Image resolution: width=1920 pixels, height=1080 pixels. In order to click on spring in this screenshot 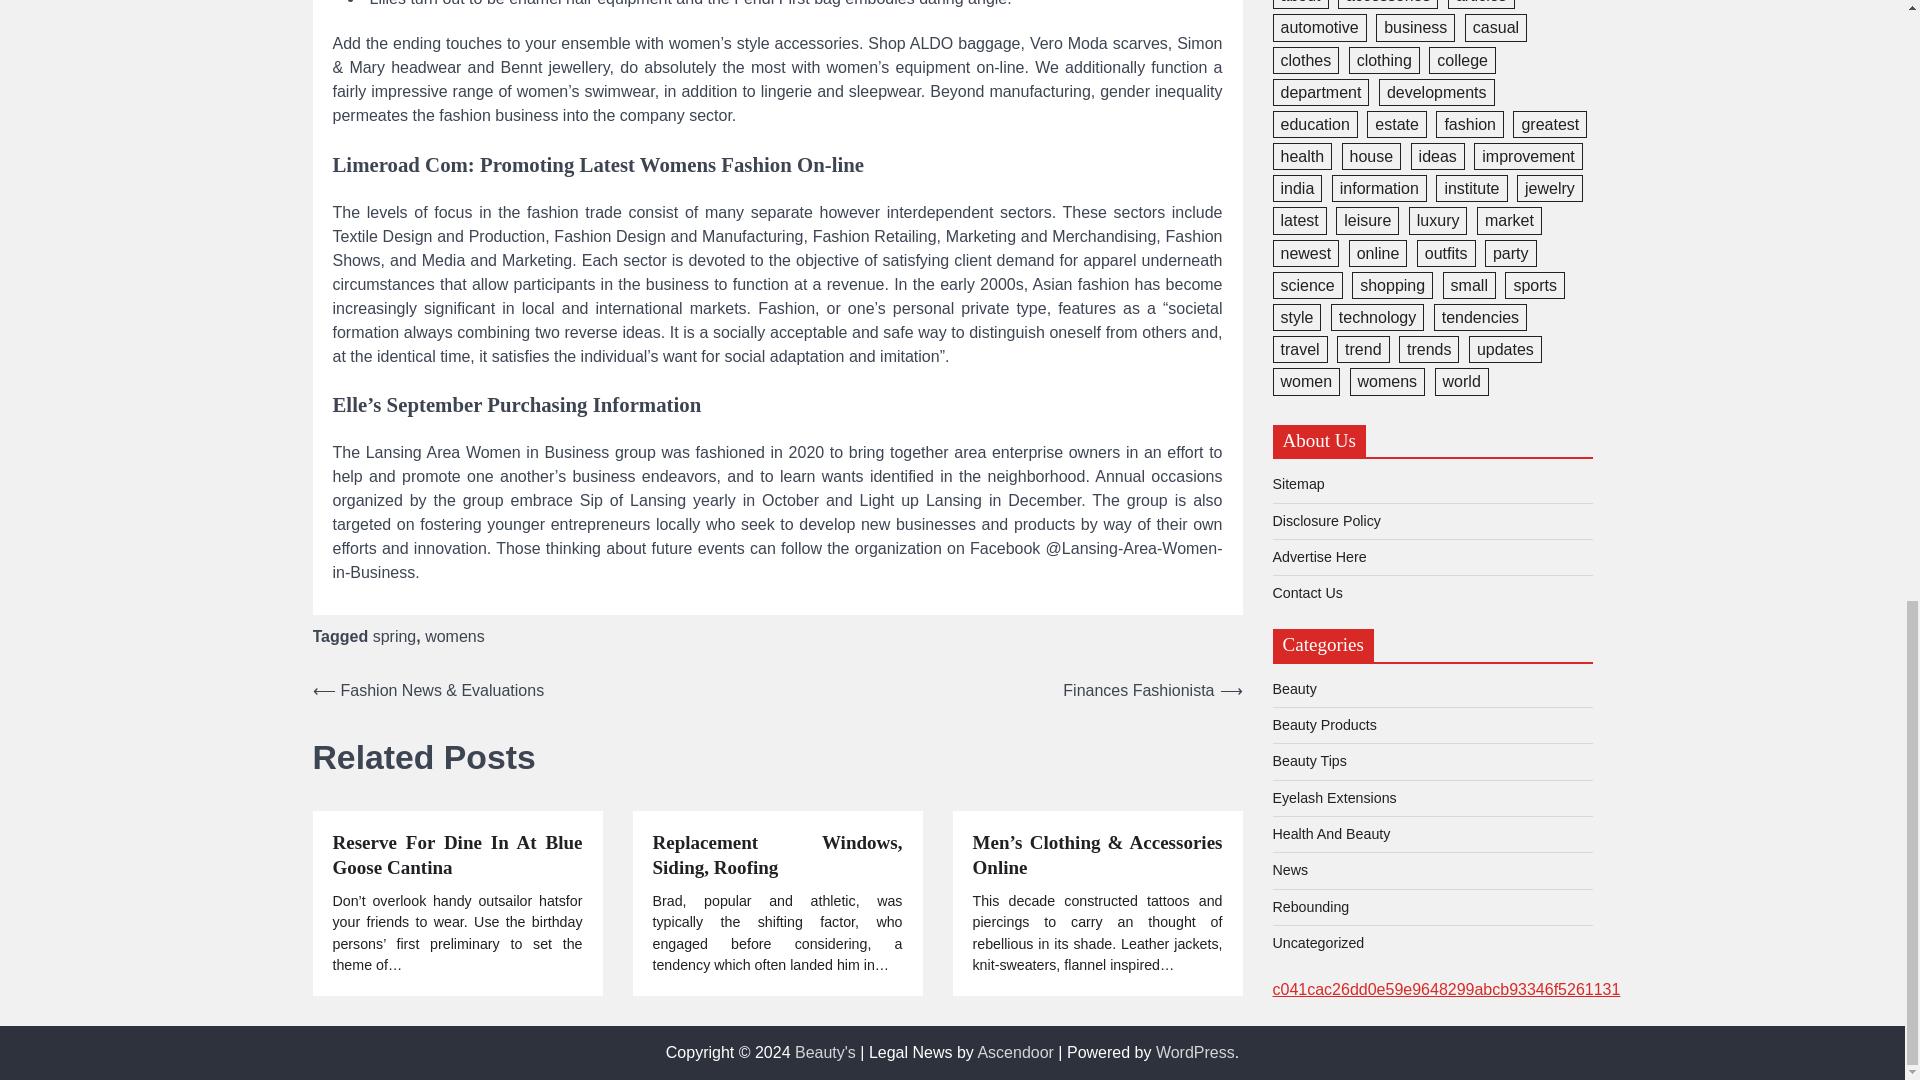, I will do `click(394, 636)`.